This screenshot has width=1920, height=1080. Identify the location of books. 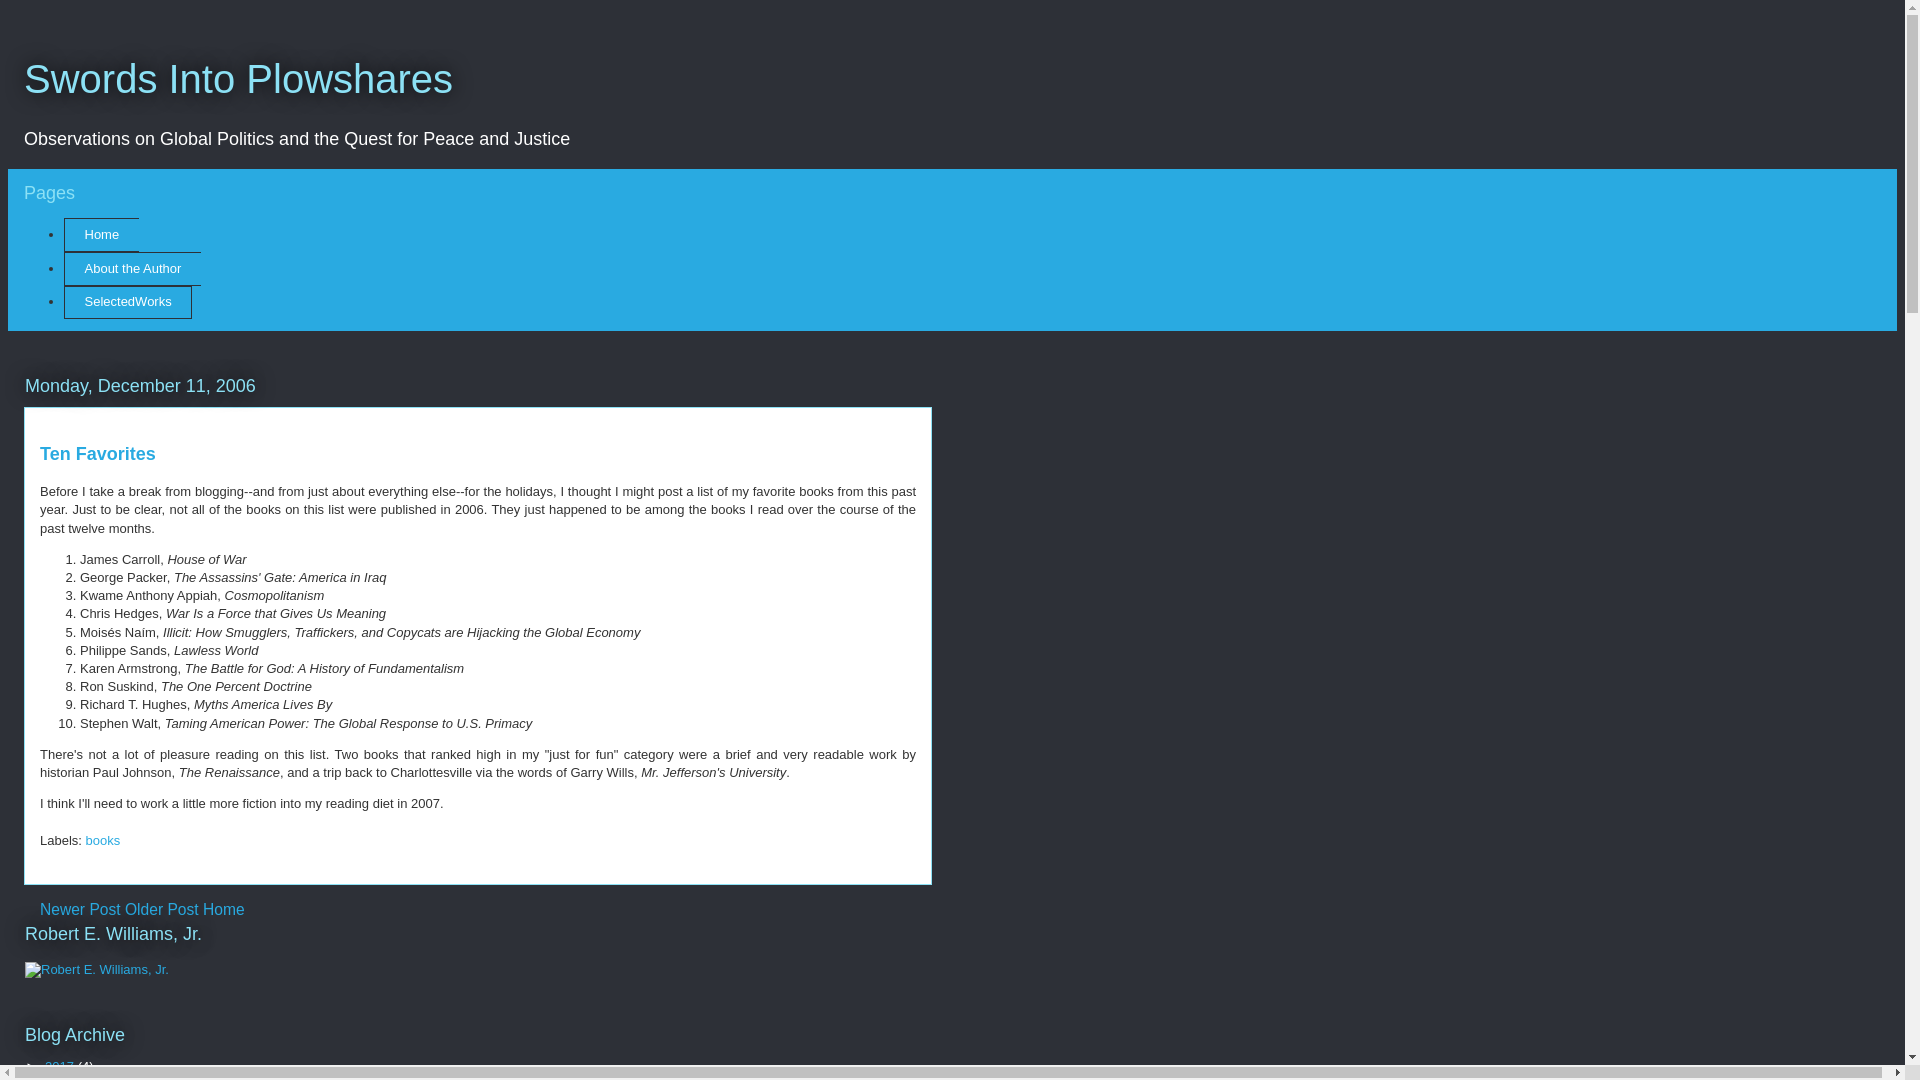
(103, 840).